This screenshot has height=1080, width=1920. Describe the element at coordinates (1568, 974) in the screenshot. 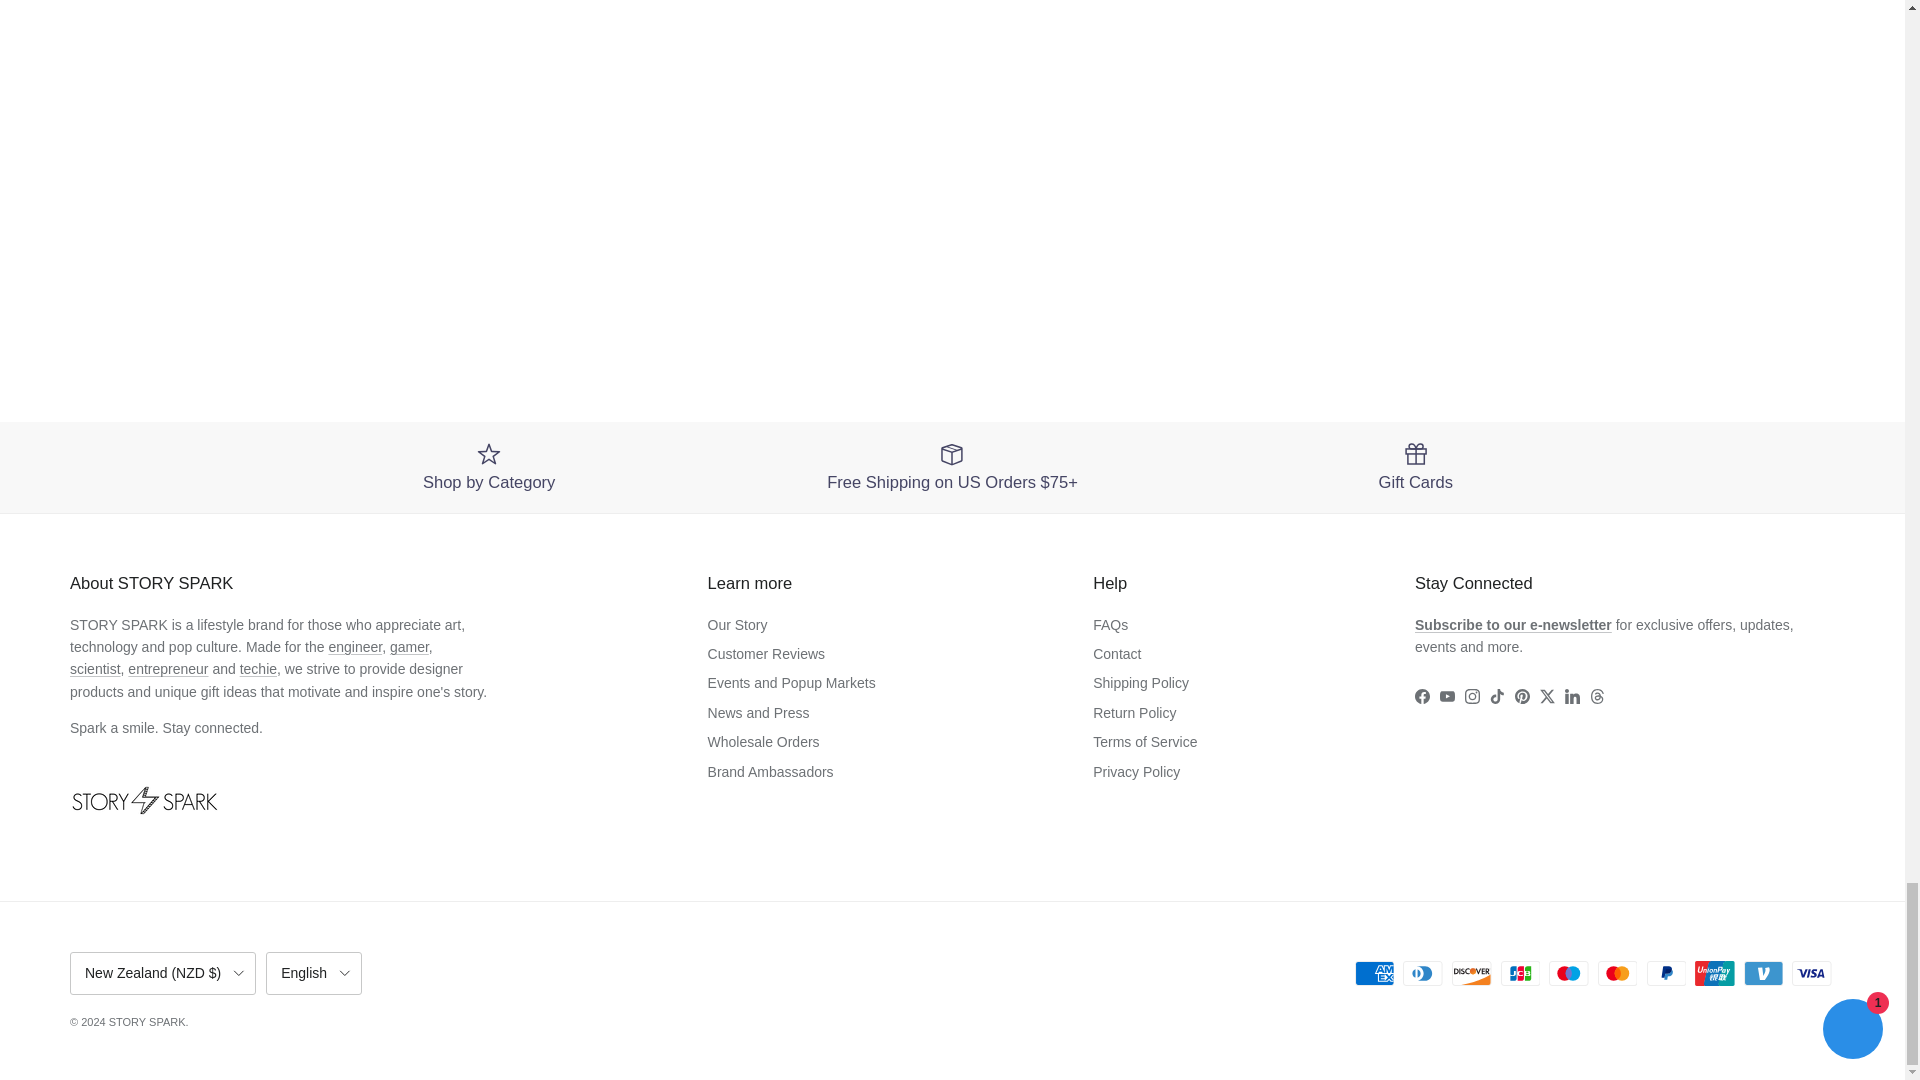

I see `Maestro` at that location.